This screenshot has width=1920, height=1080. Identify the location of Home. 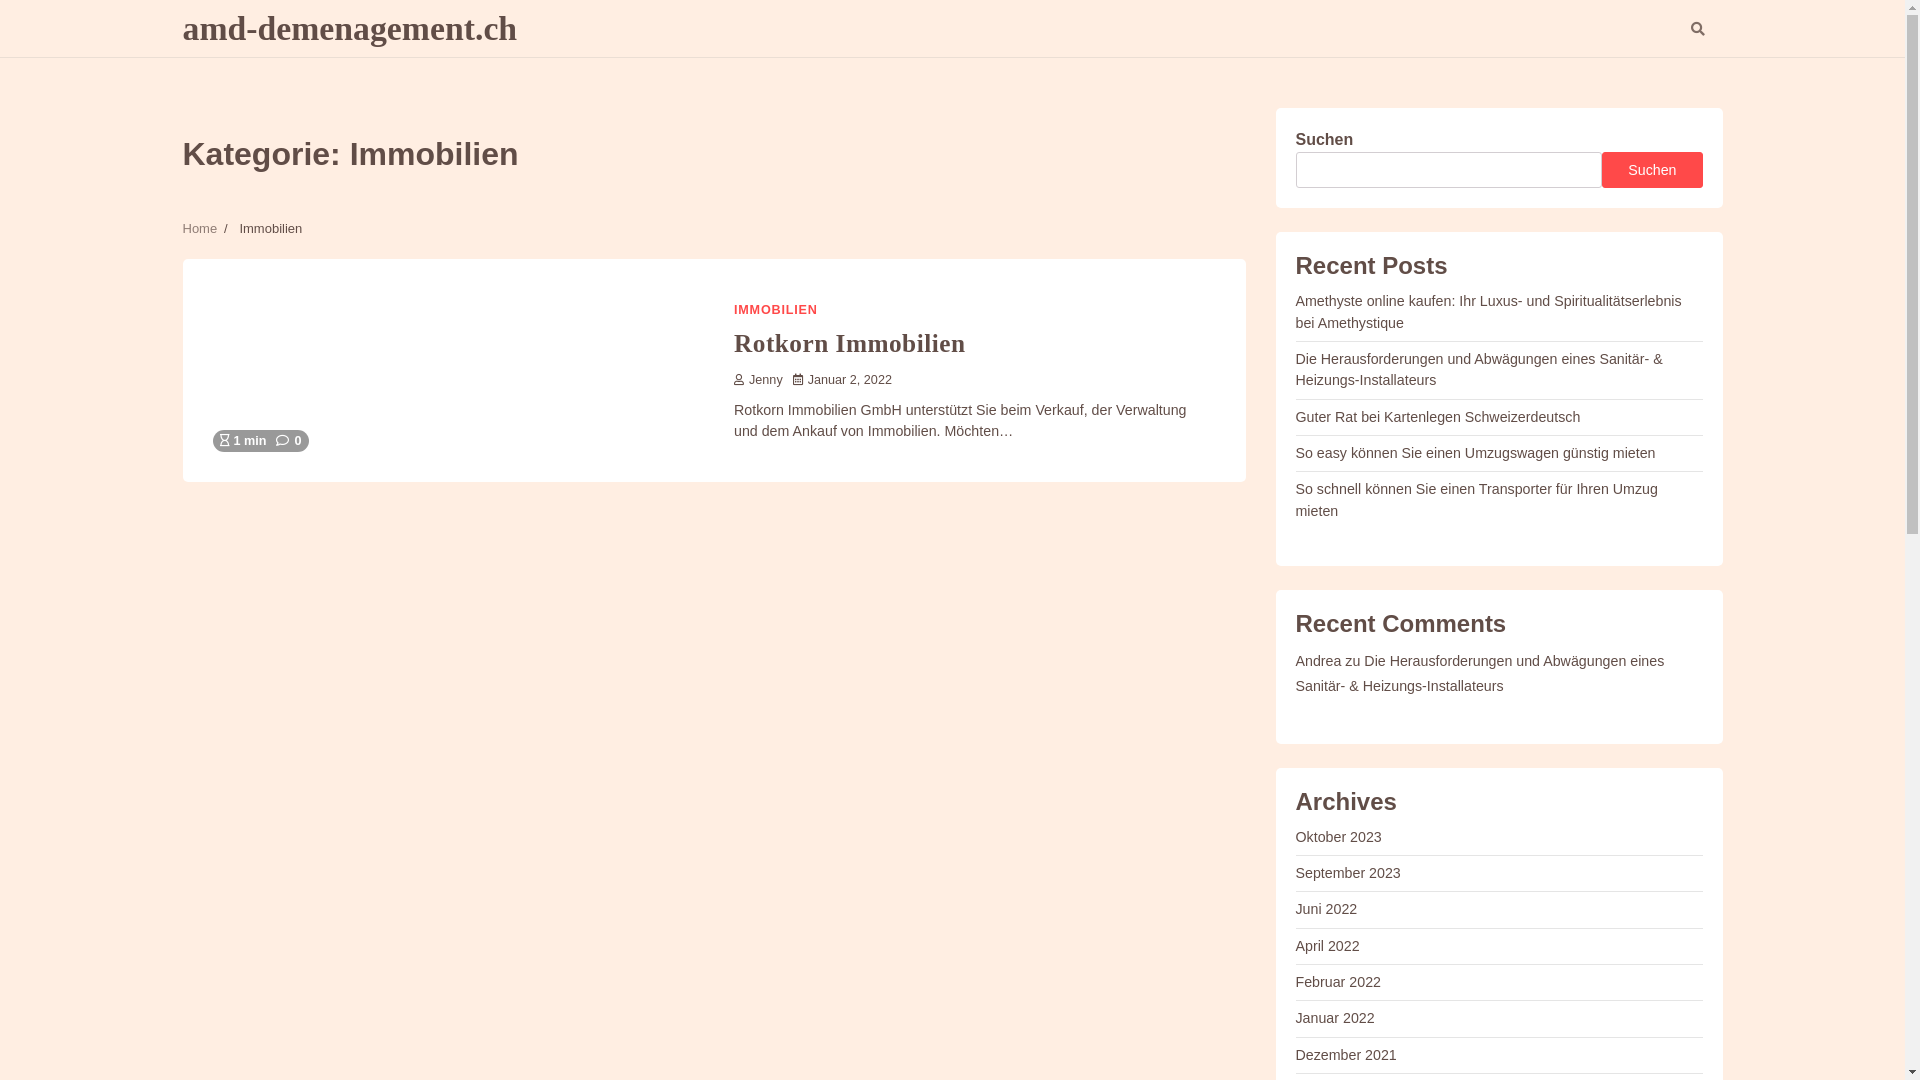
(200, 228).